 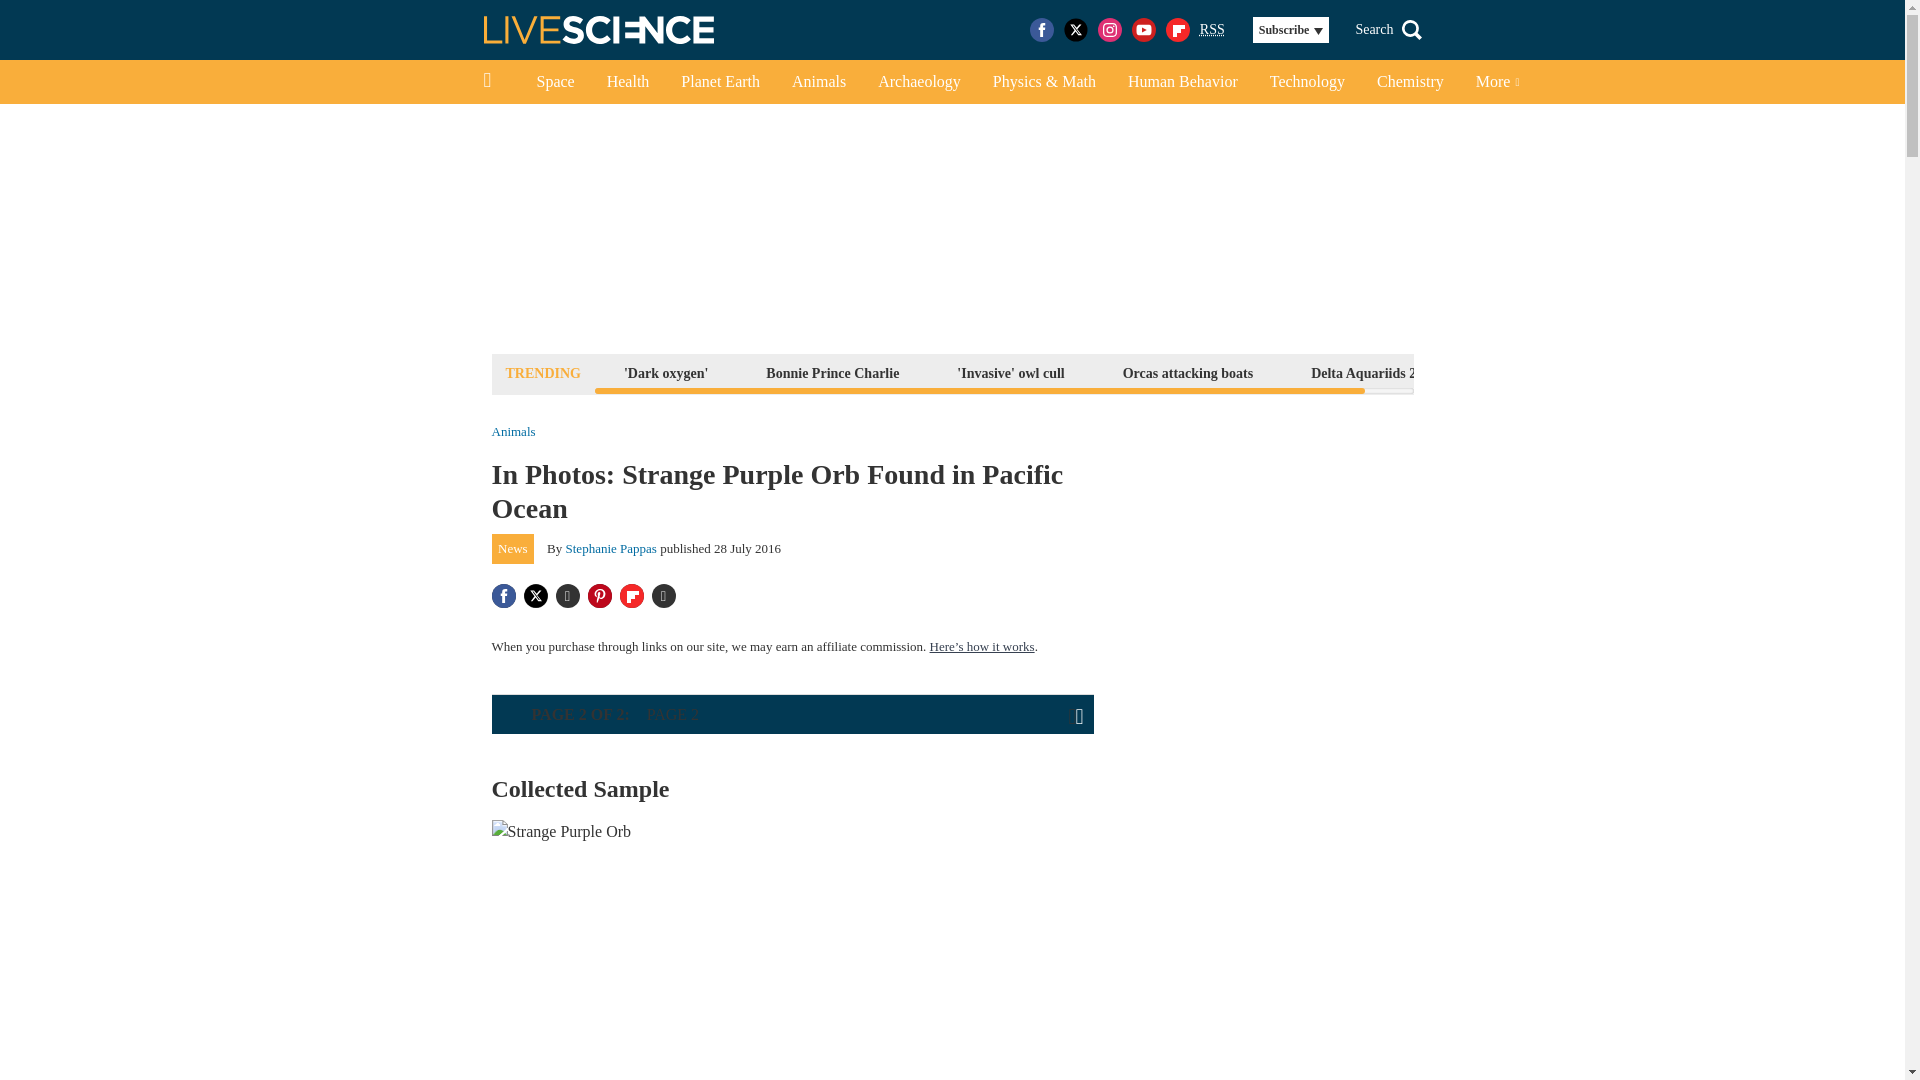 What do you see at coordinates (1212, 30) in the screenshot?
I see `RSS` at bounding box center [1212, 30].